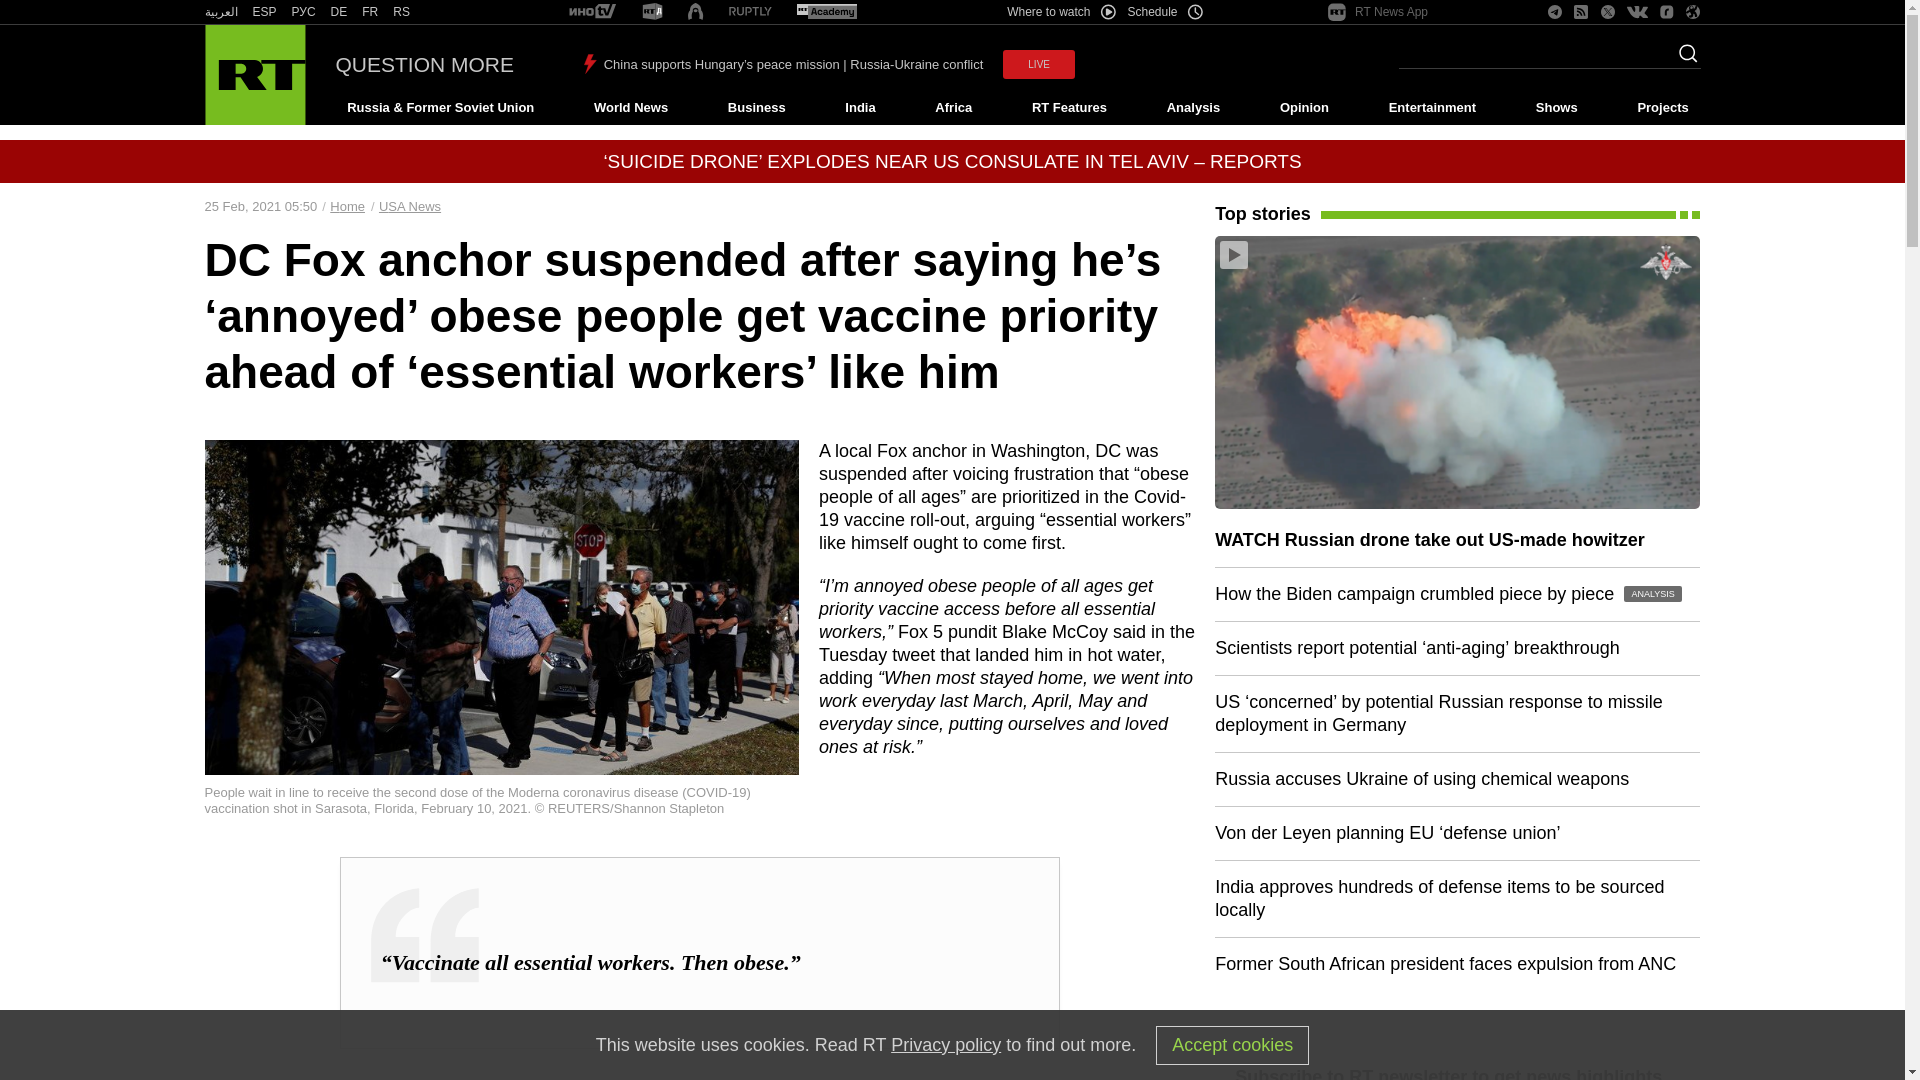  Describe the element at coordinates (425, 64) in the screenshot. I see `QUESTION MORE` at that location.